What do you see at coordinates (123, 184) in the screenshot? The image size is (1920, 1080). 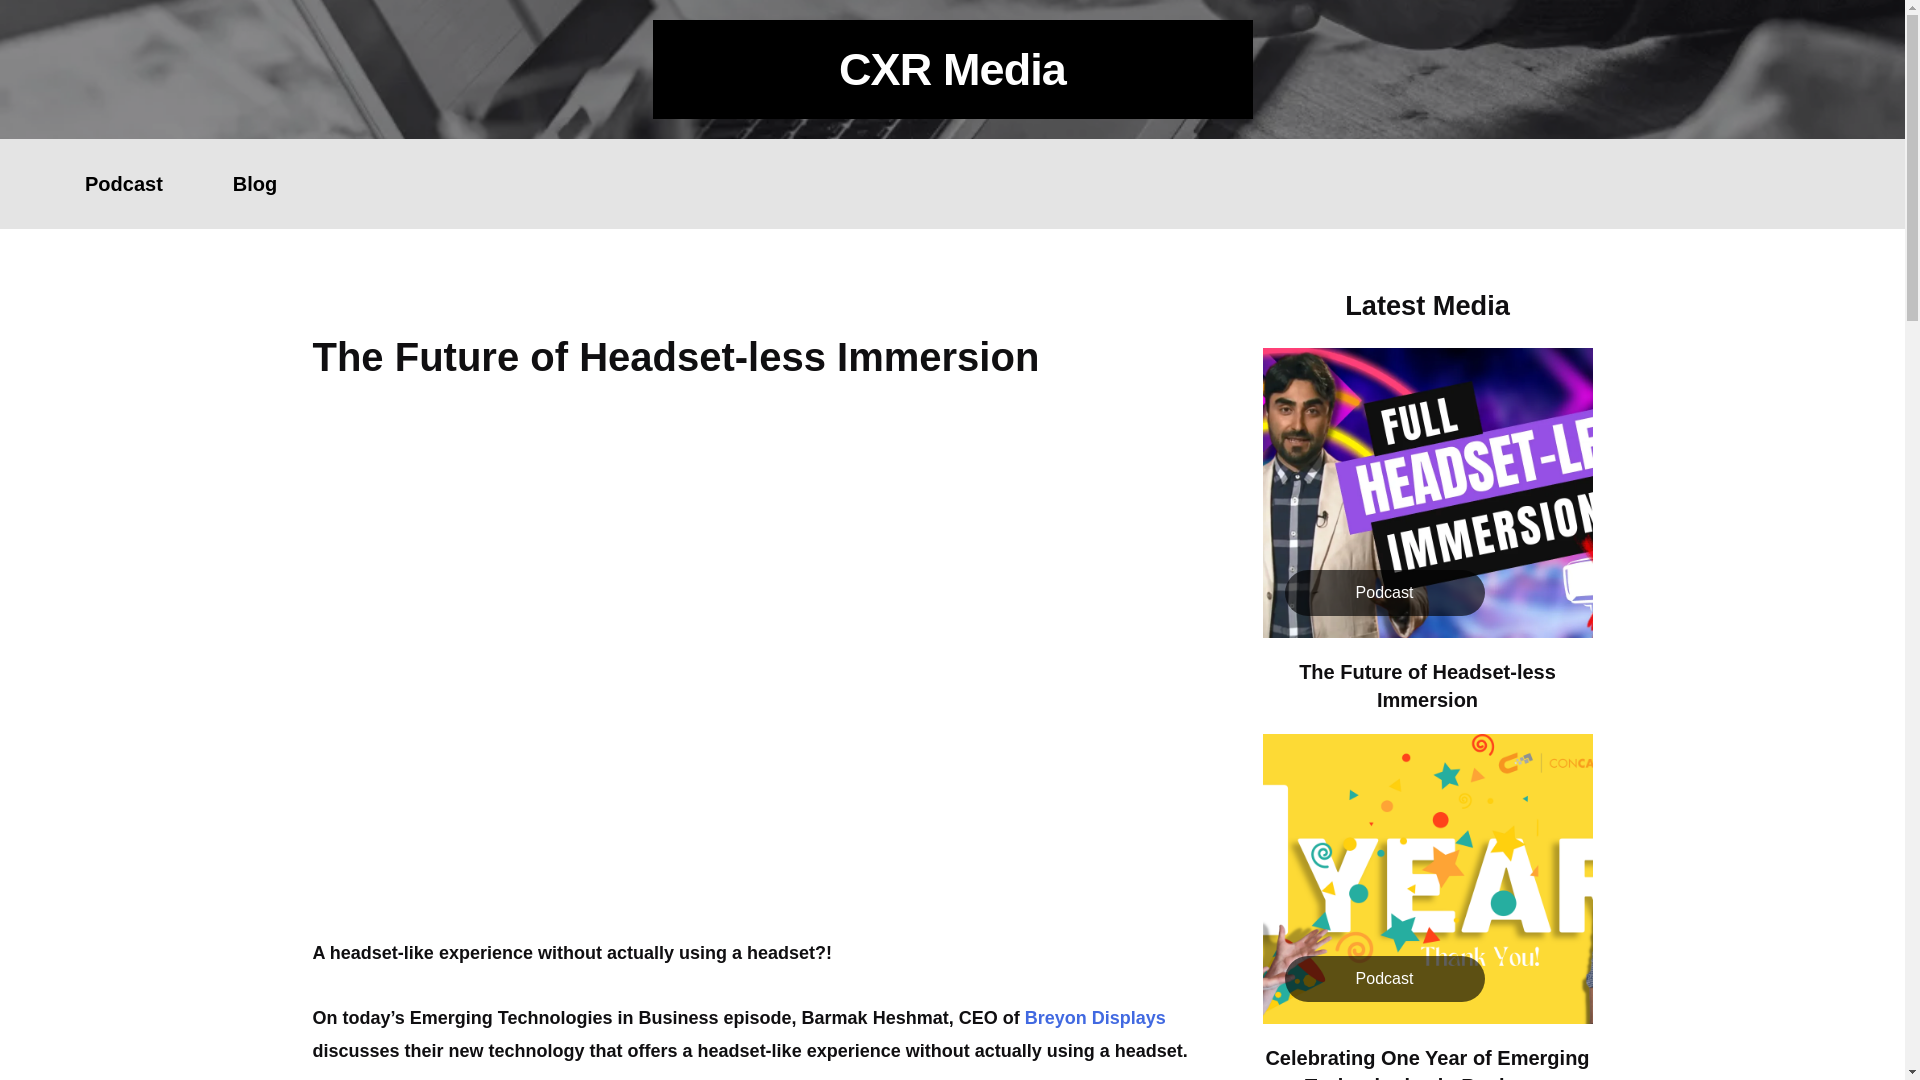 I see `Podcast` at bounding box center [123, 184].